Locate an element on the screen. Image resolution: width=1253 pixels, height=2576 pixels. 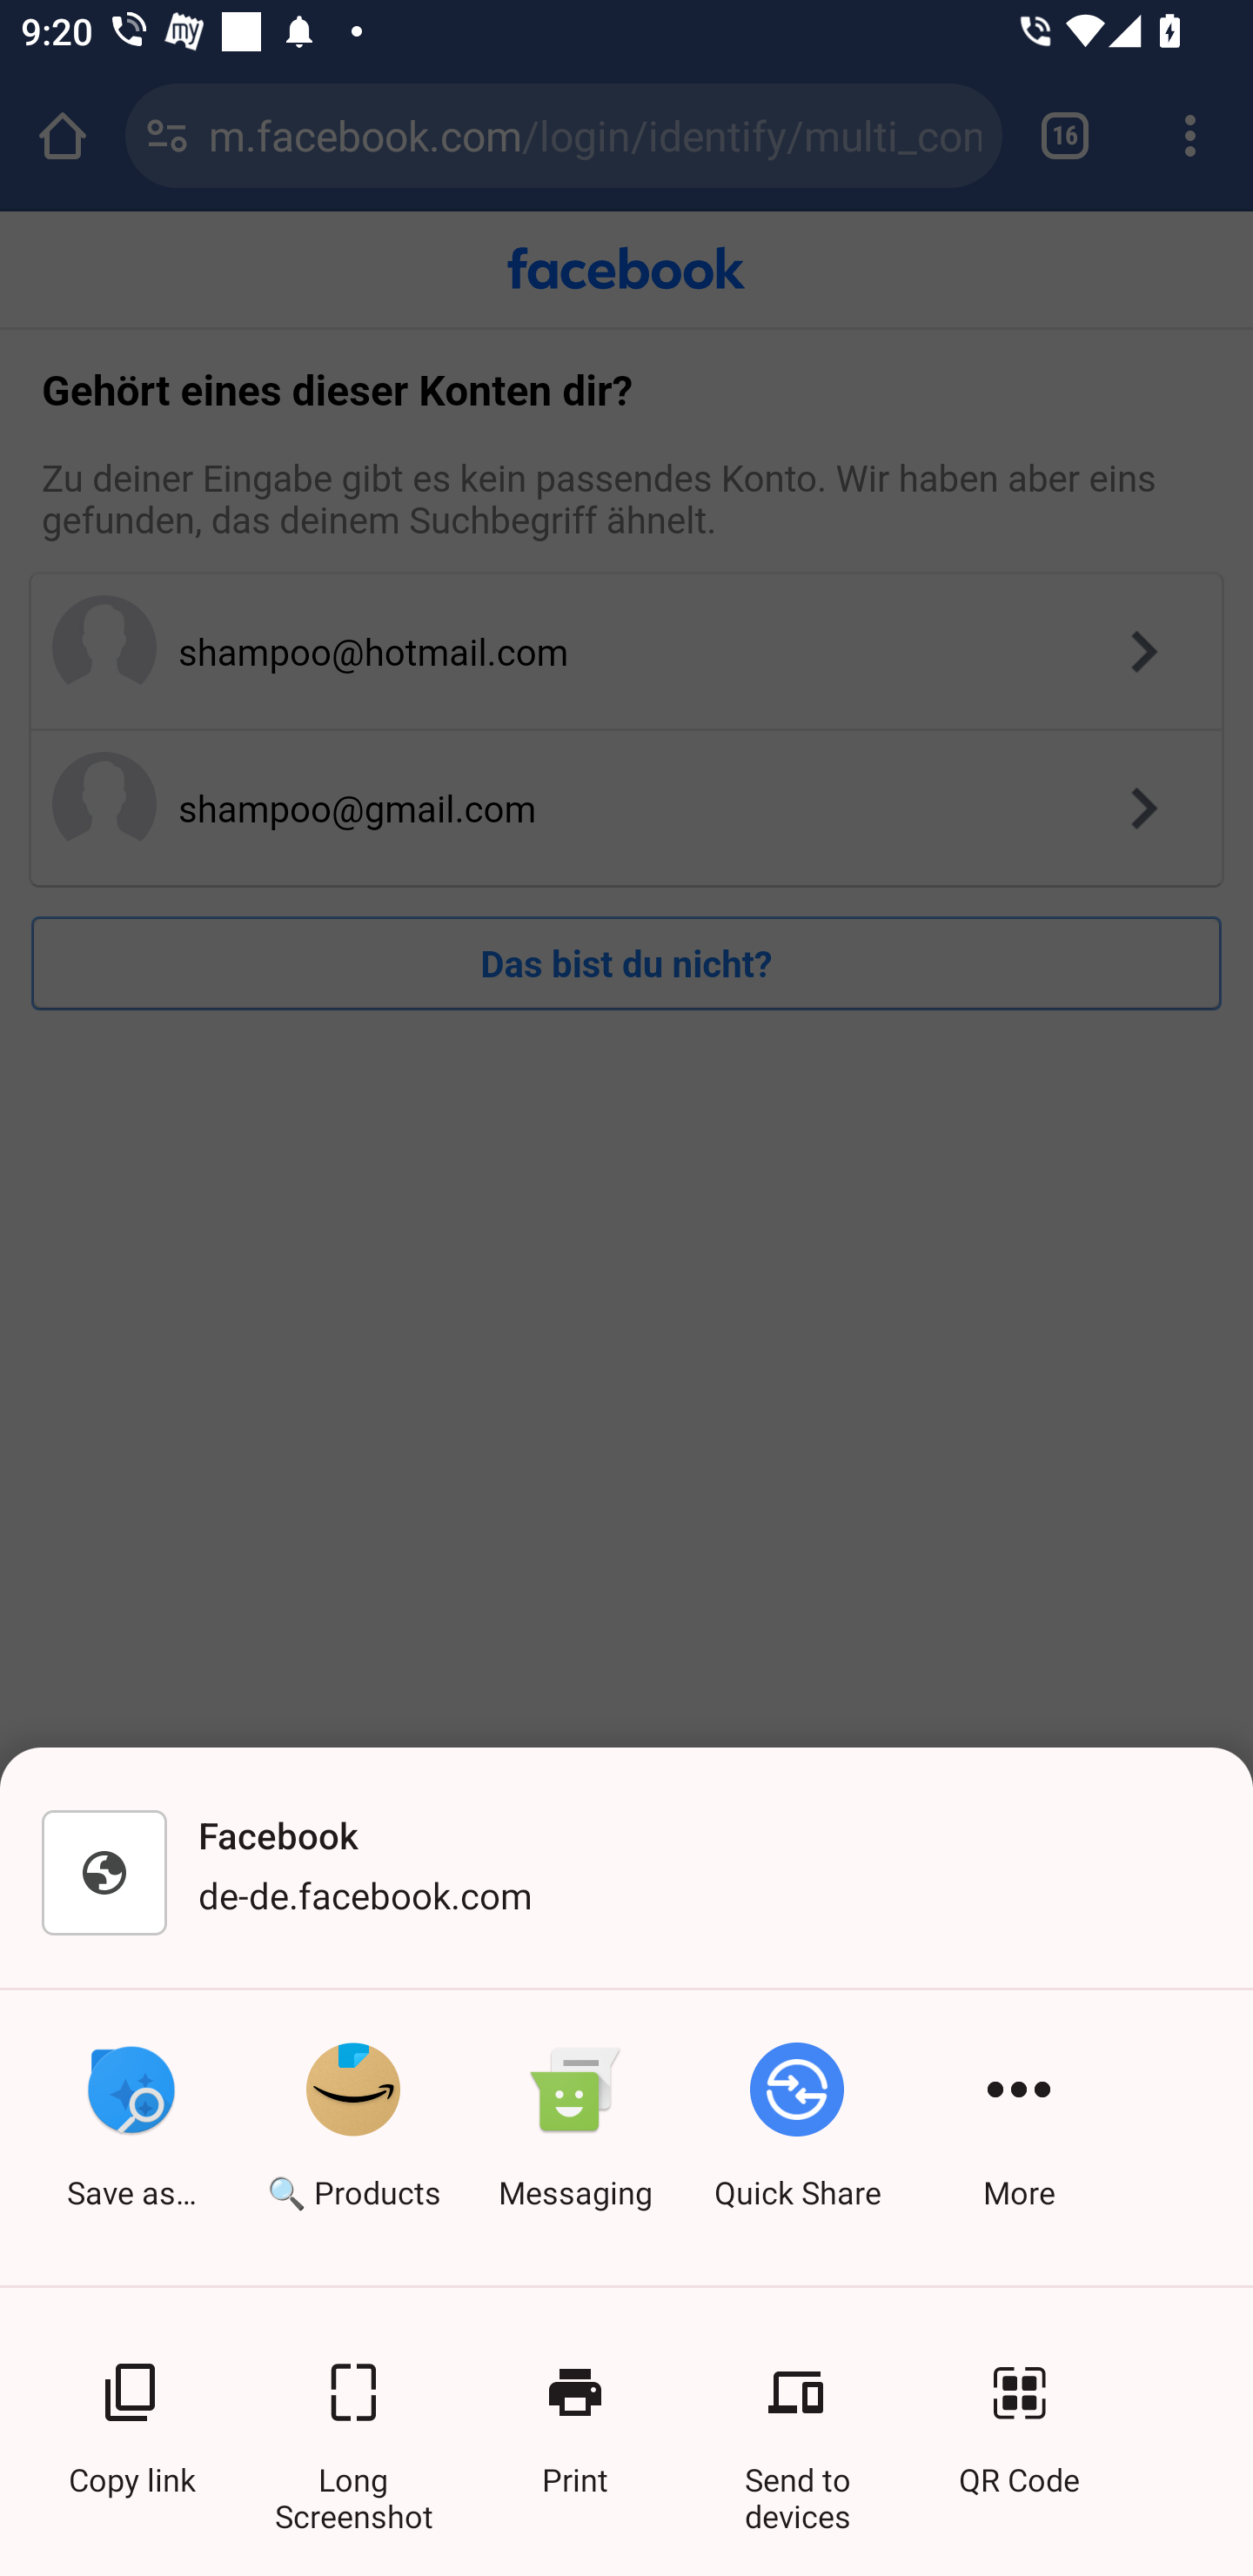
Long Screenshot is located at coordinates (353, 2412).